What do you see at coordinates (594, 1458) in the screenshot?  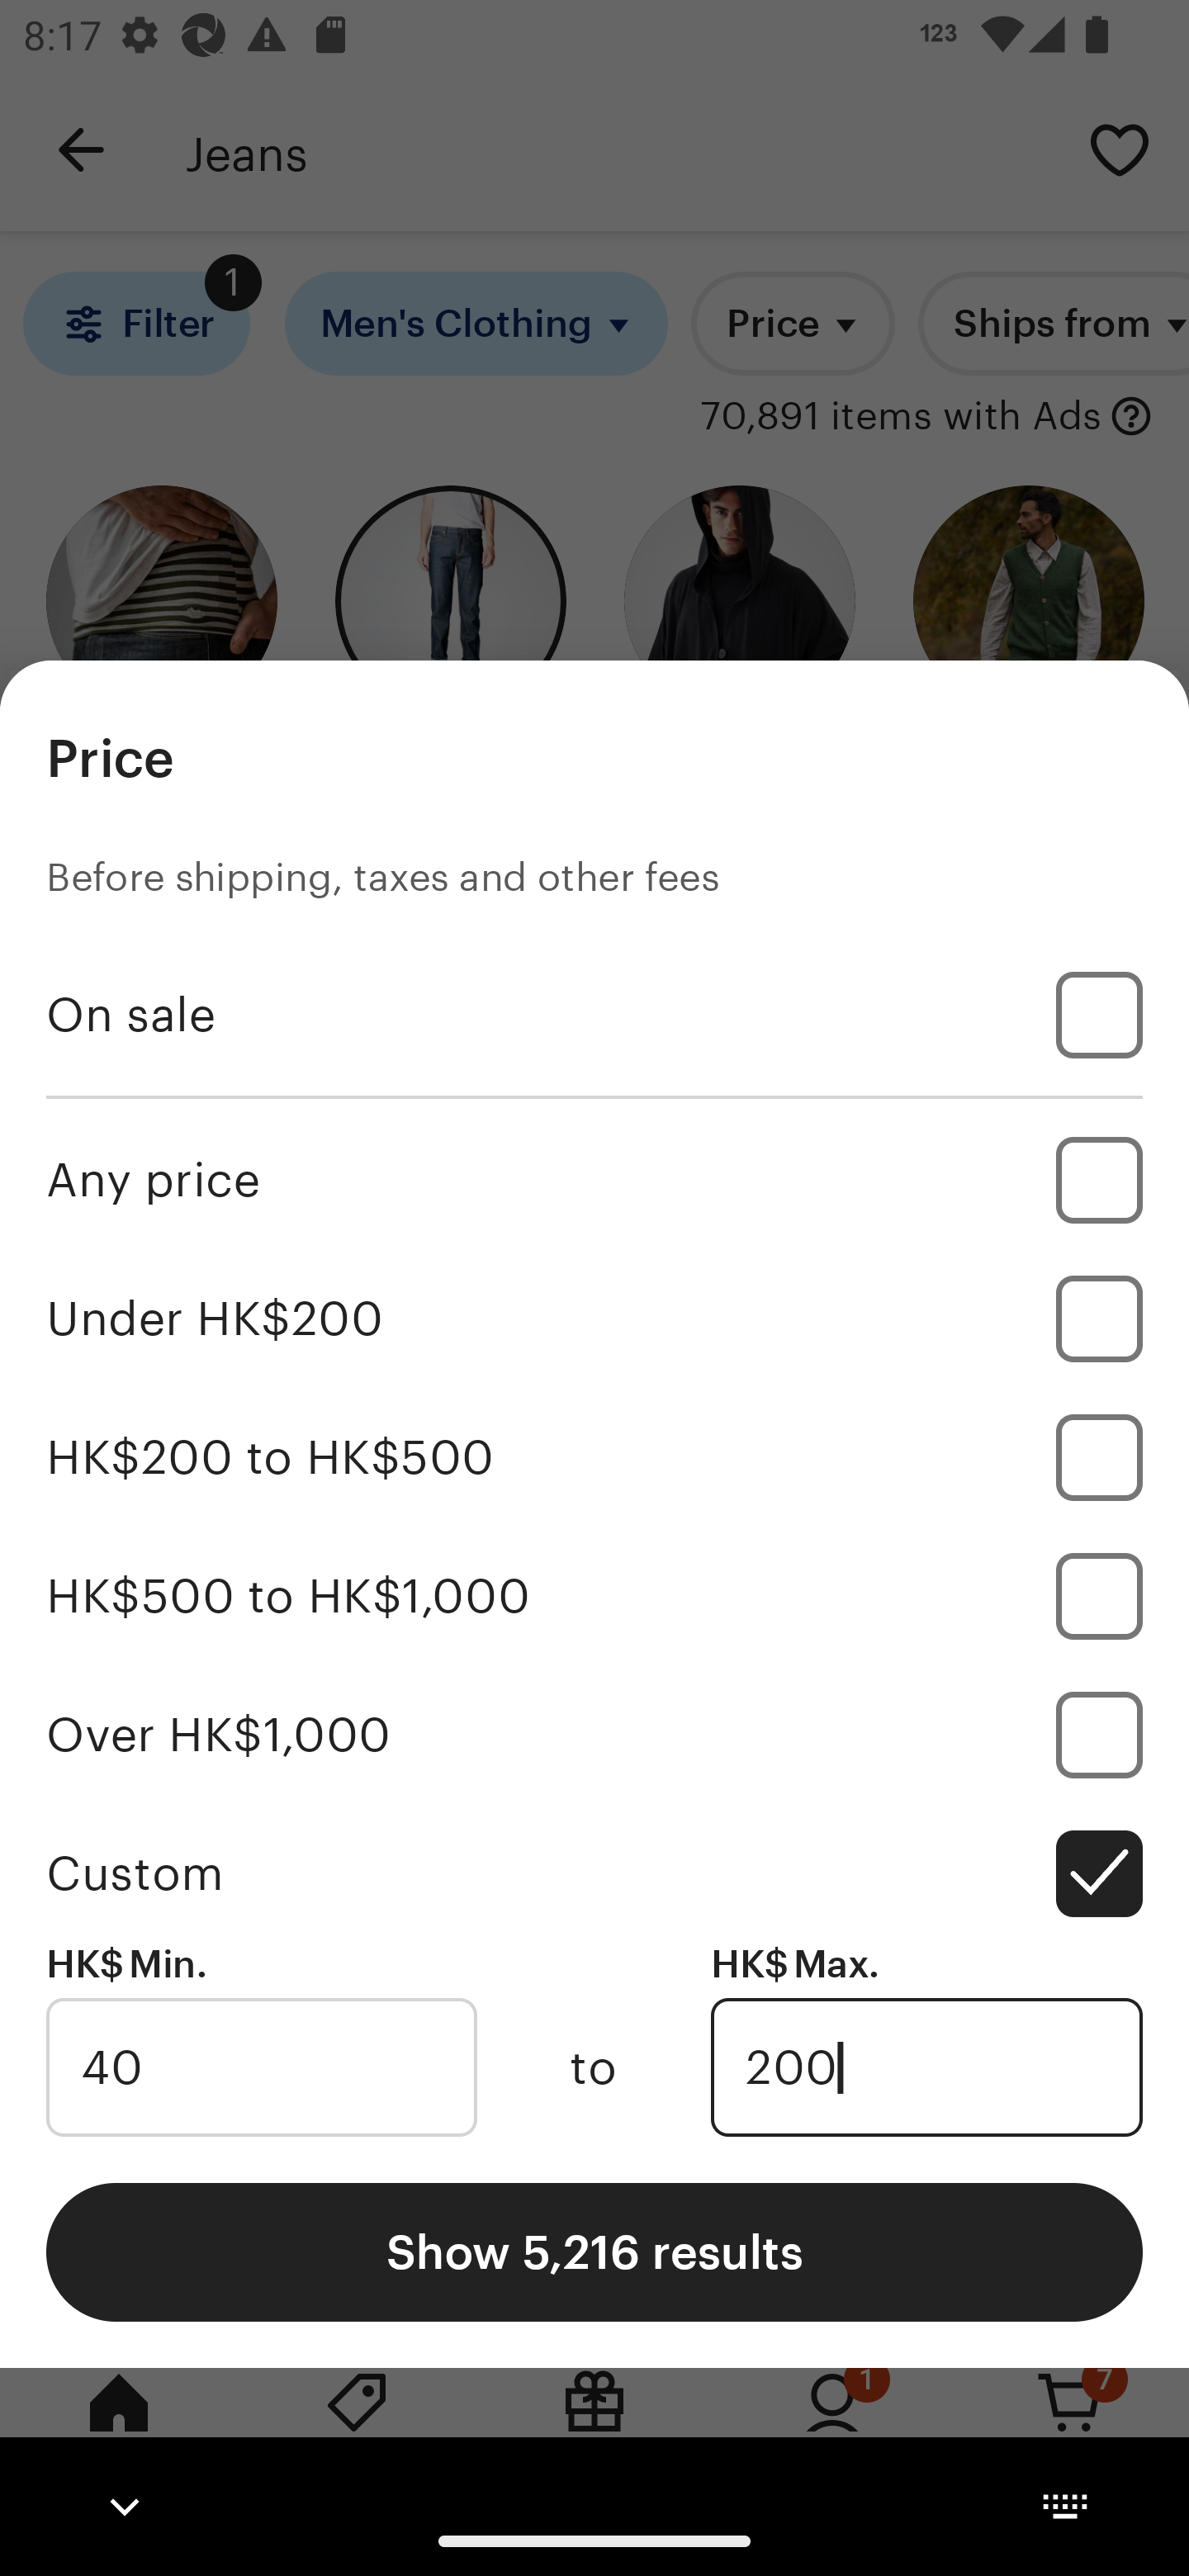 I see `HK$200 to HK$500` at bounding box center [594, 1458].